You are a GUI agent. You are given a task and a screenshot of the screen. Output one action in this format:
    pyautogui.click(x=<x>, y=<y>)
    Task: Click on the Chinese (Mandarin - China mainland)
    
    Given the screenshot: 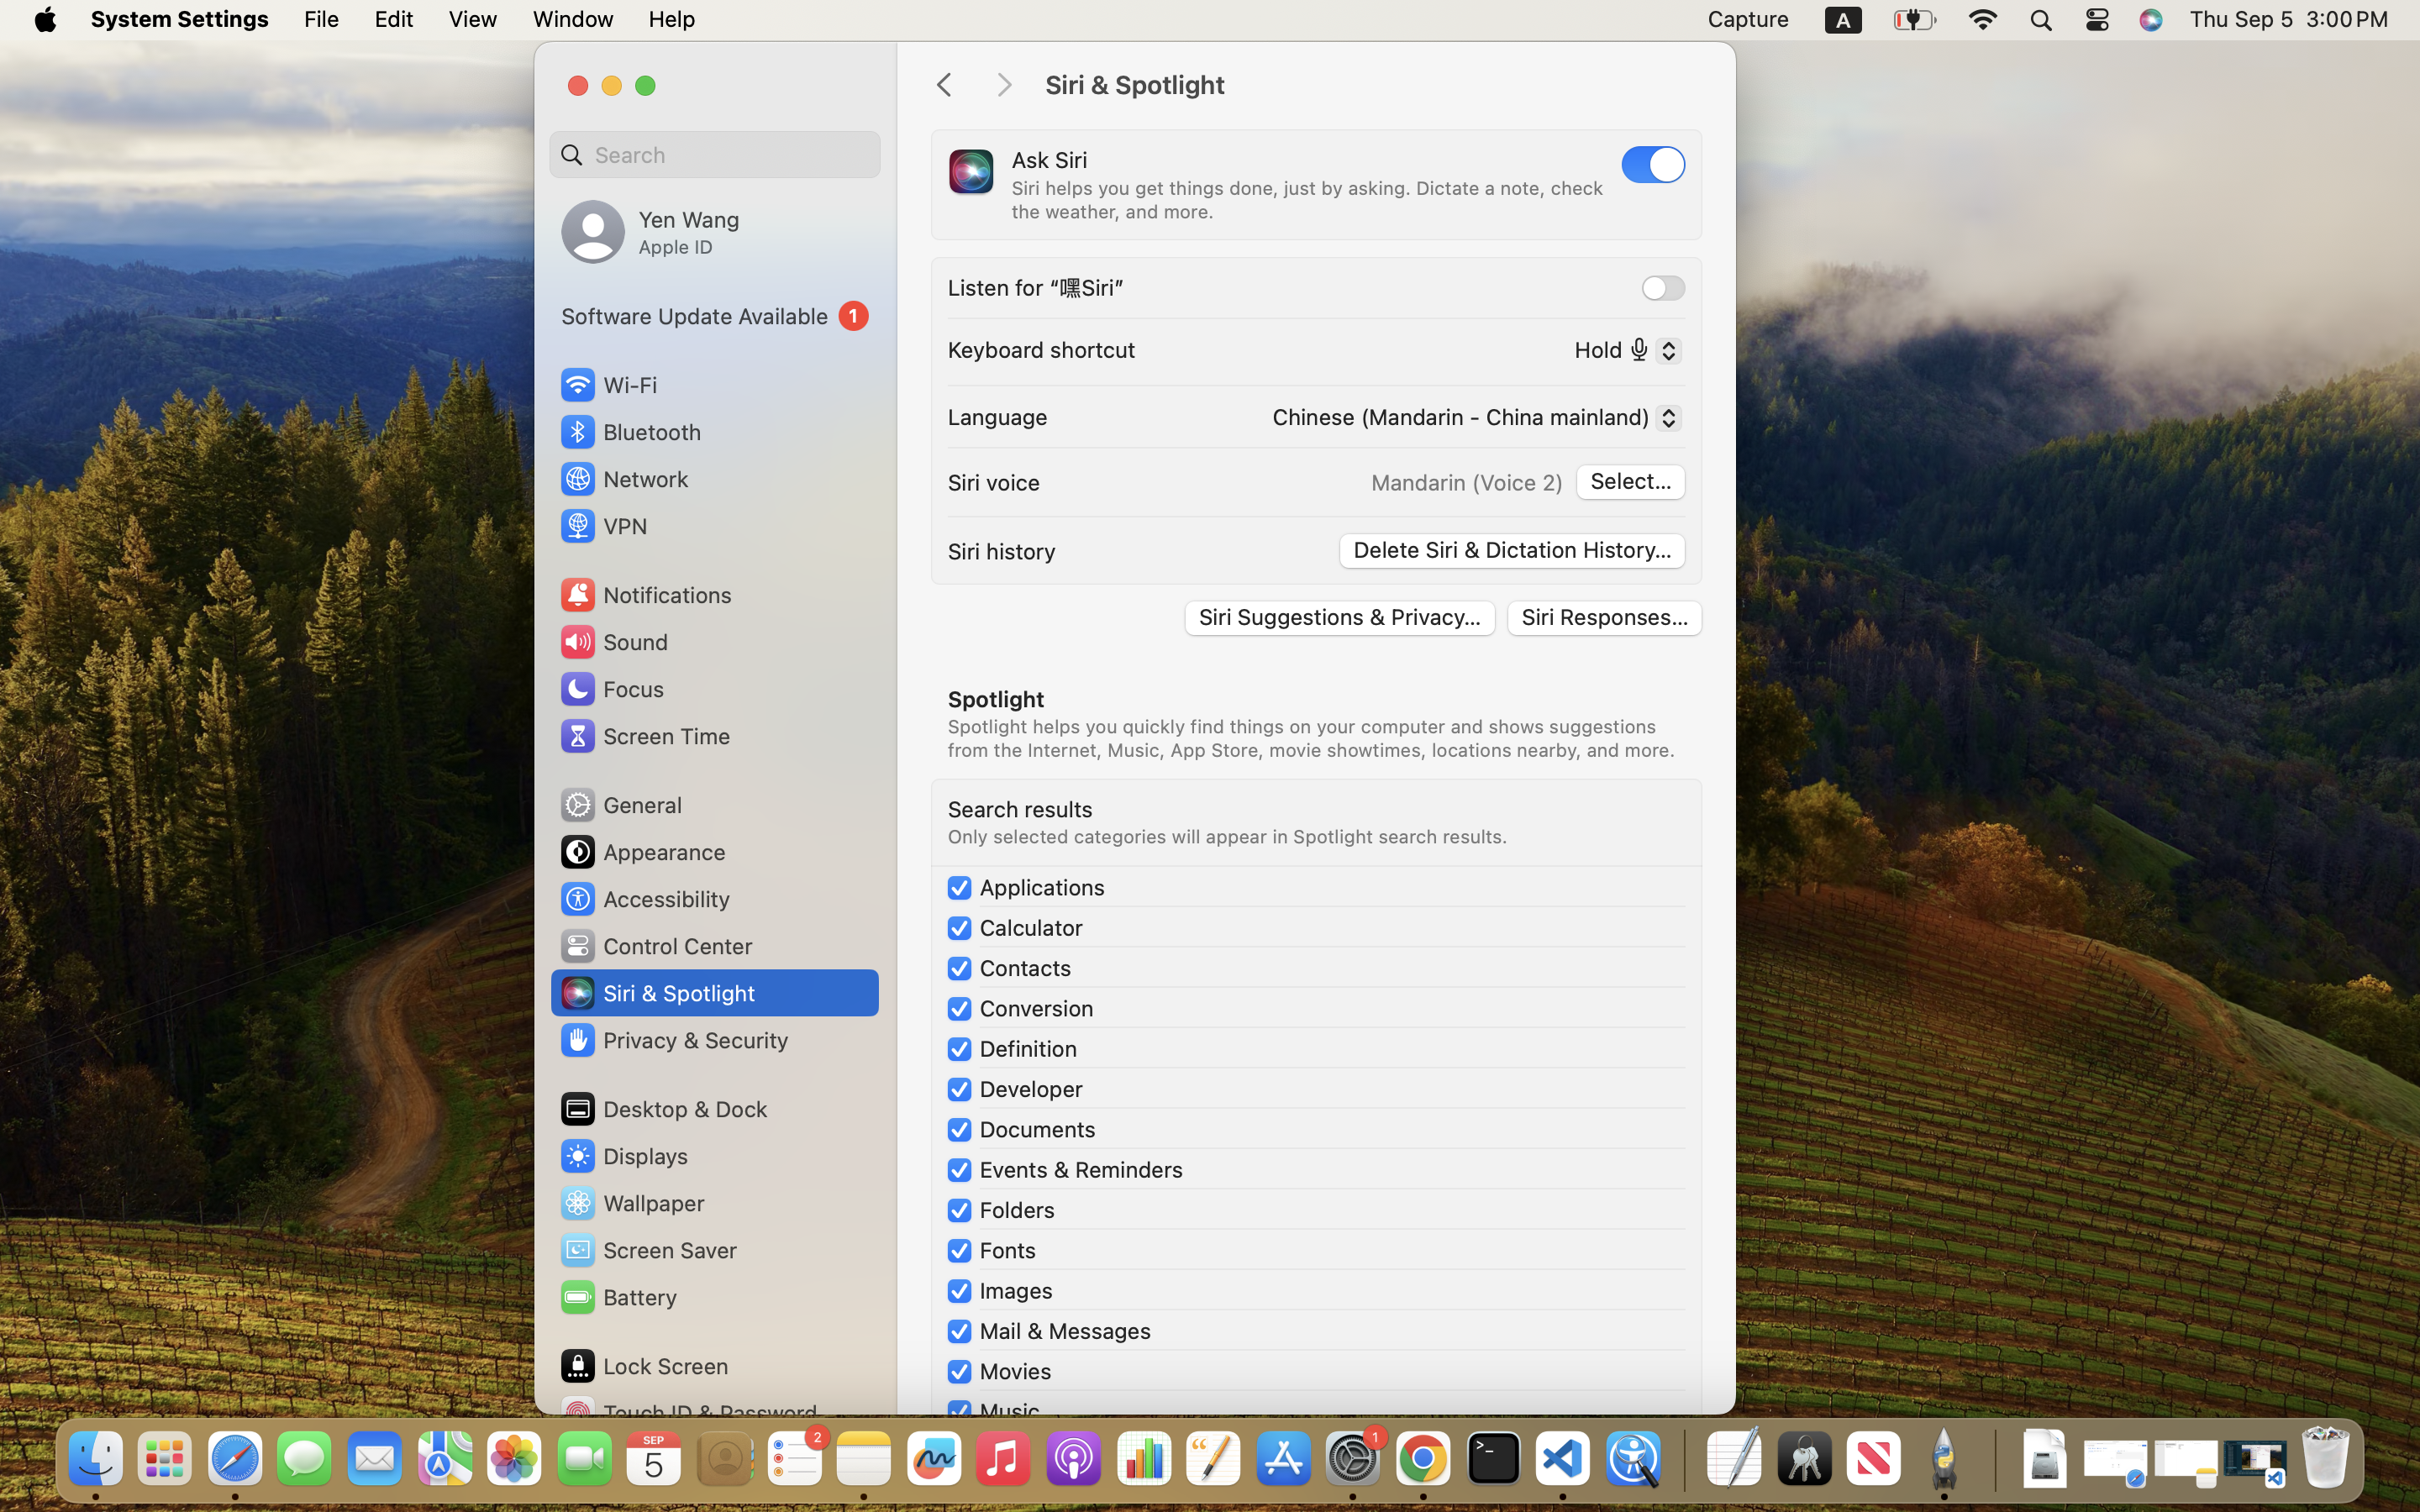 What is the action you would take?
    pyautogui.click(x=1470, y=420)
    